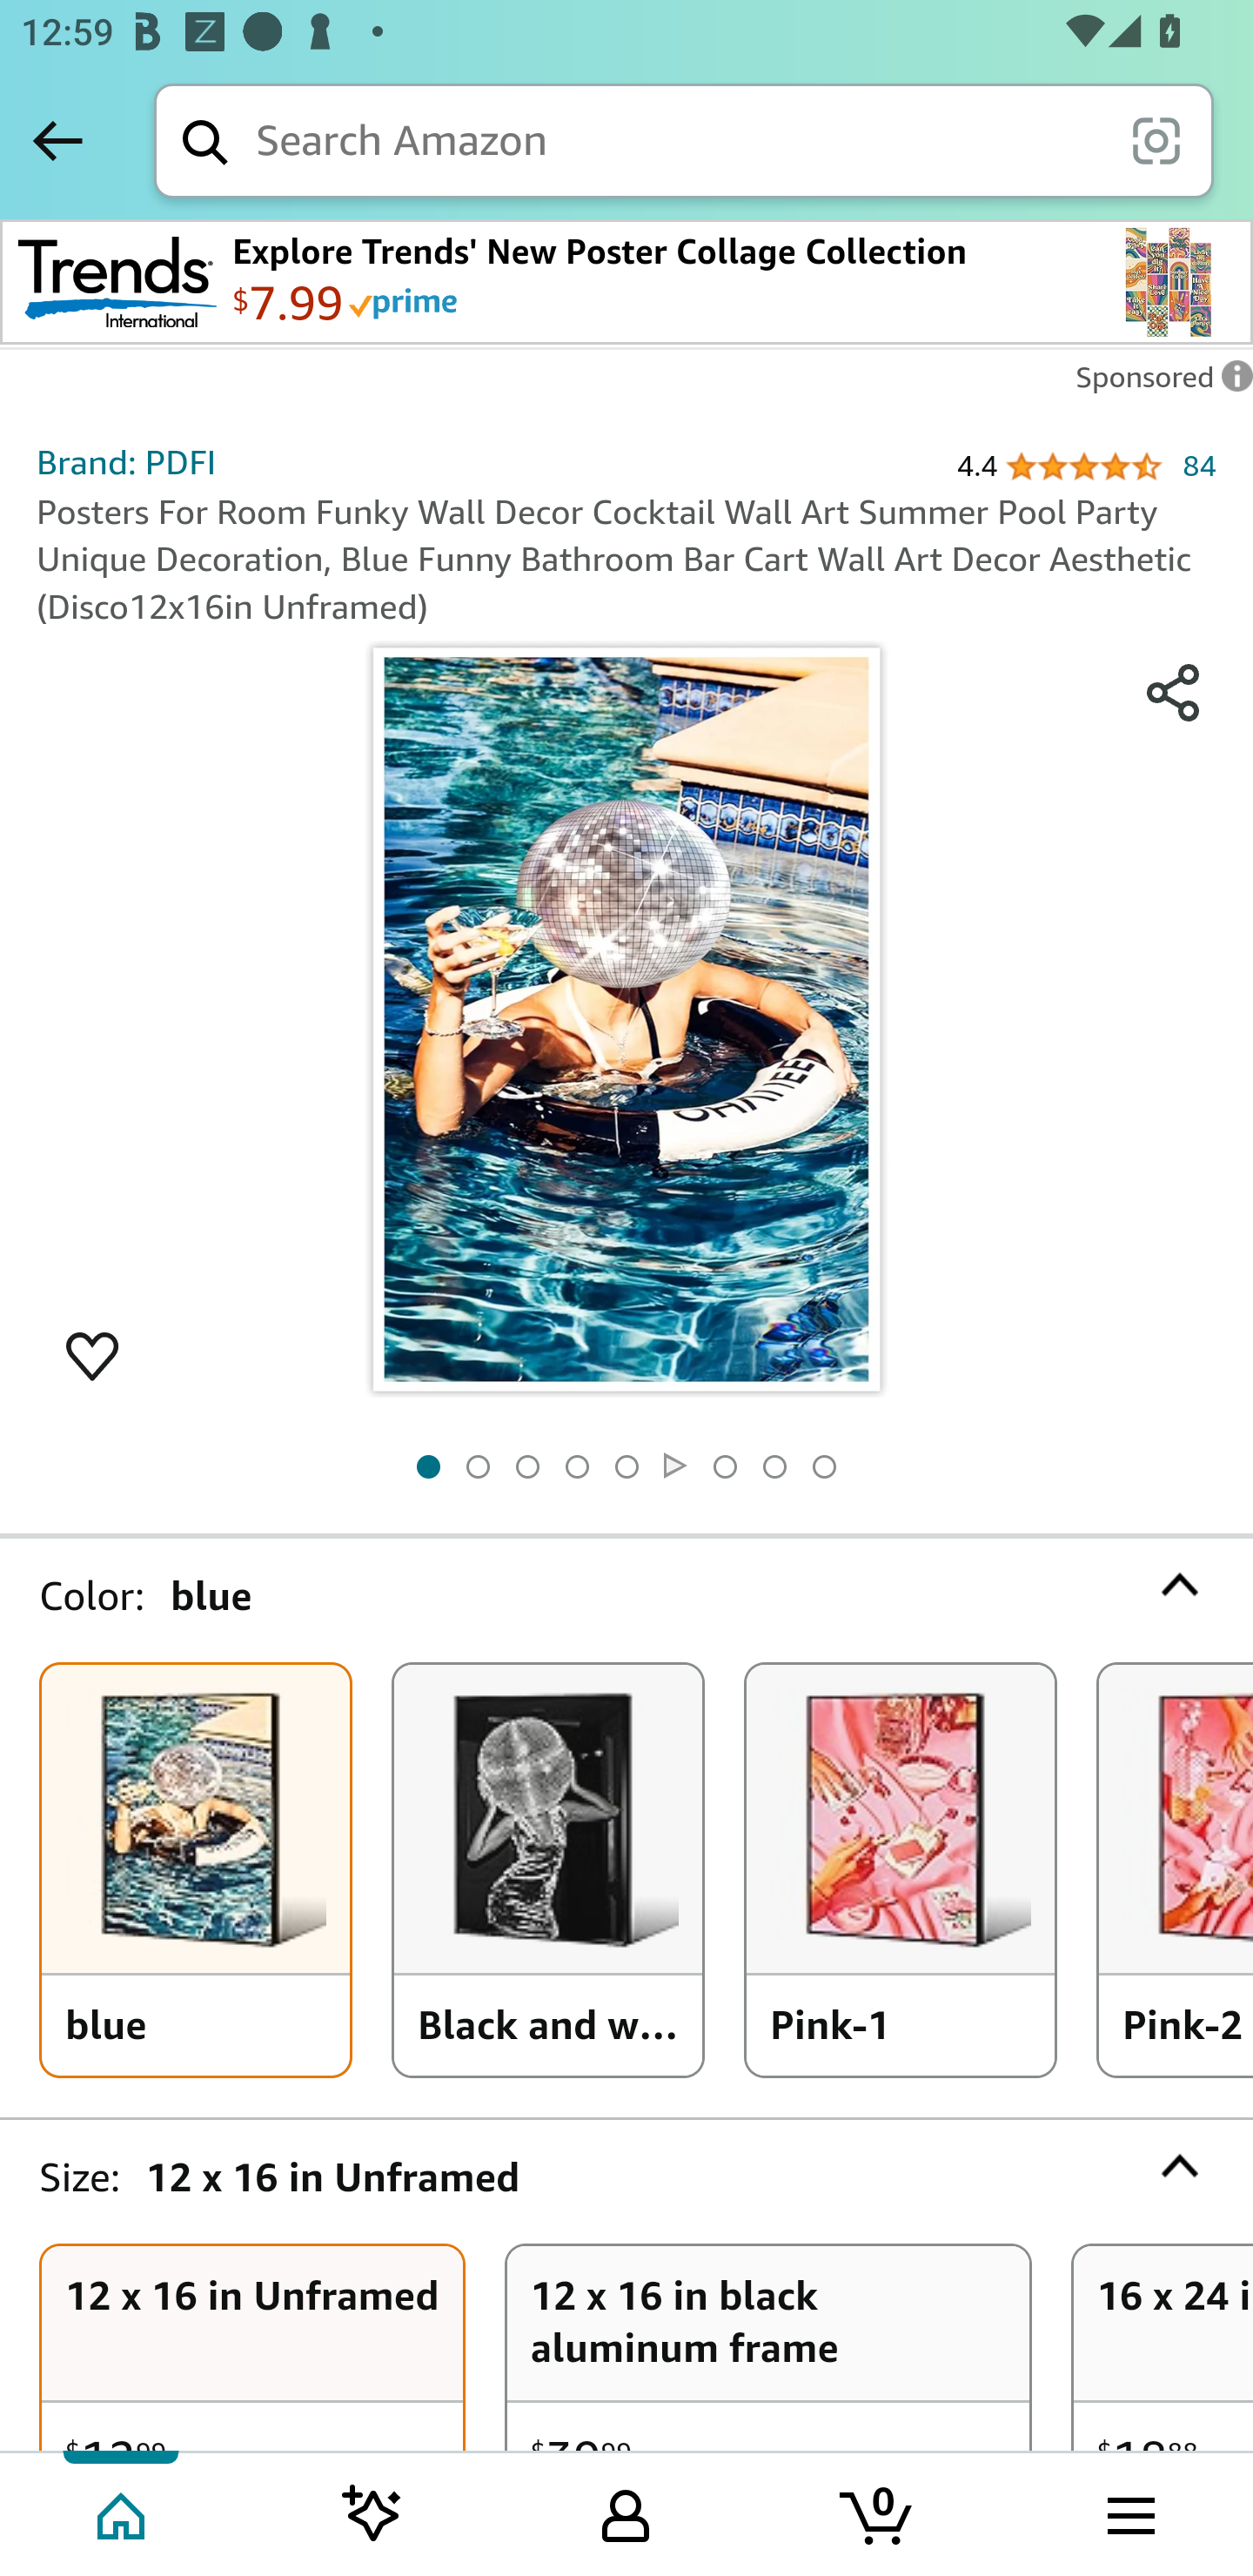  Describe the element at coordinates (878, 2512) in the screenshot. I see `Cart 0 item Tab 4 of 5 0` at that location.